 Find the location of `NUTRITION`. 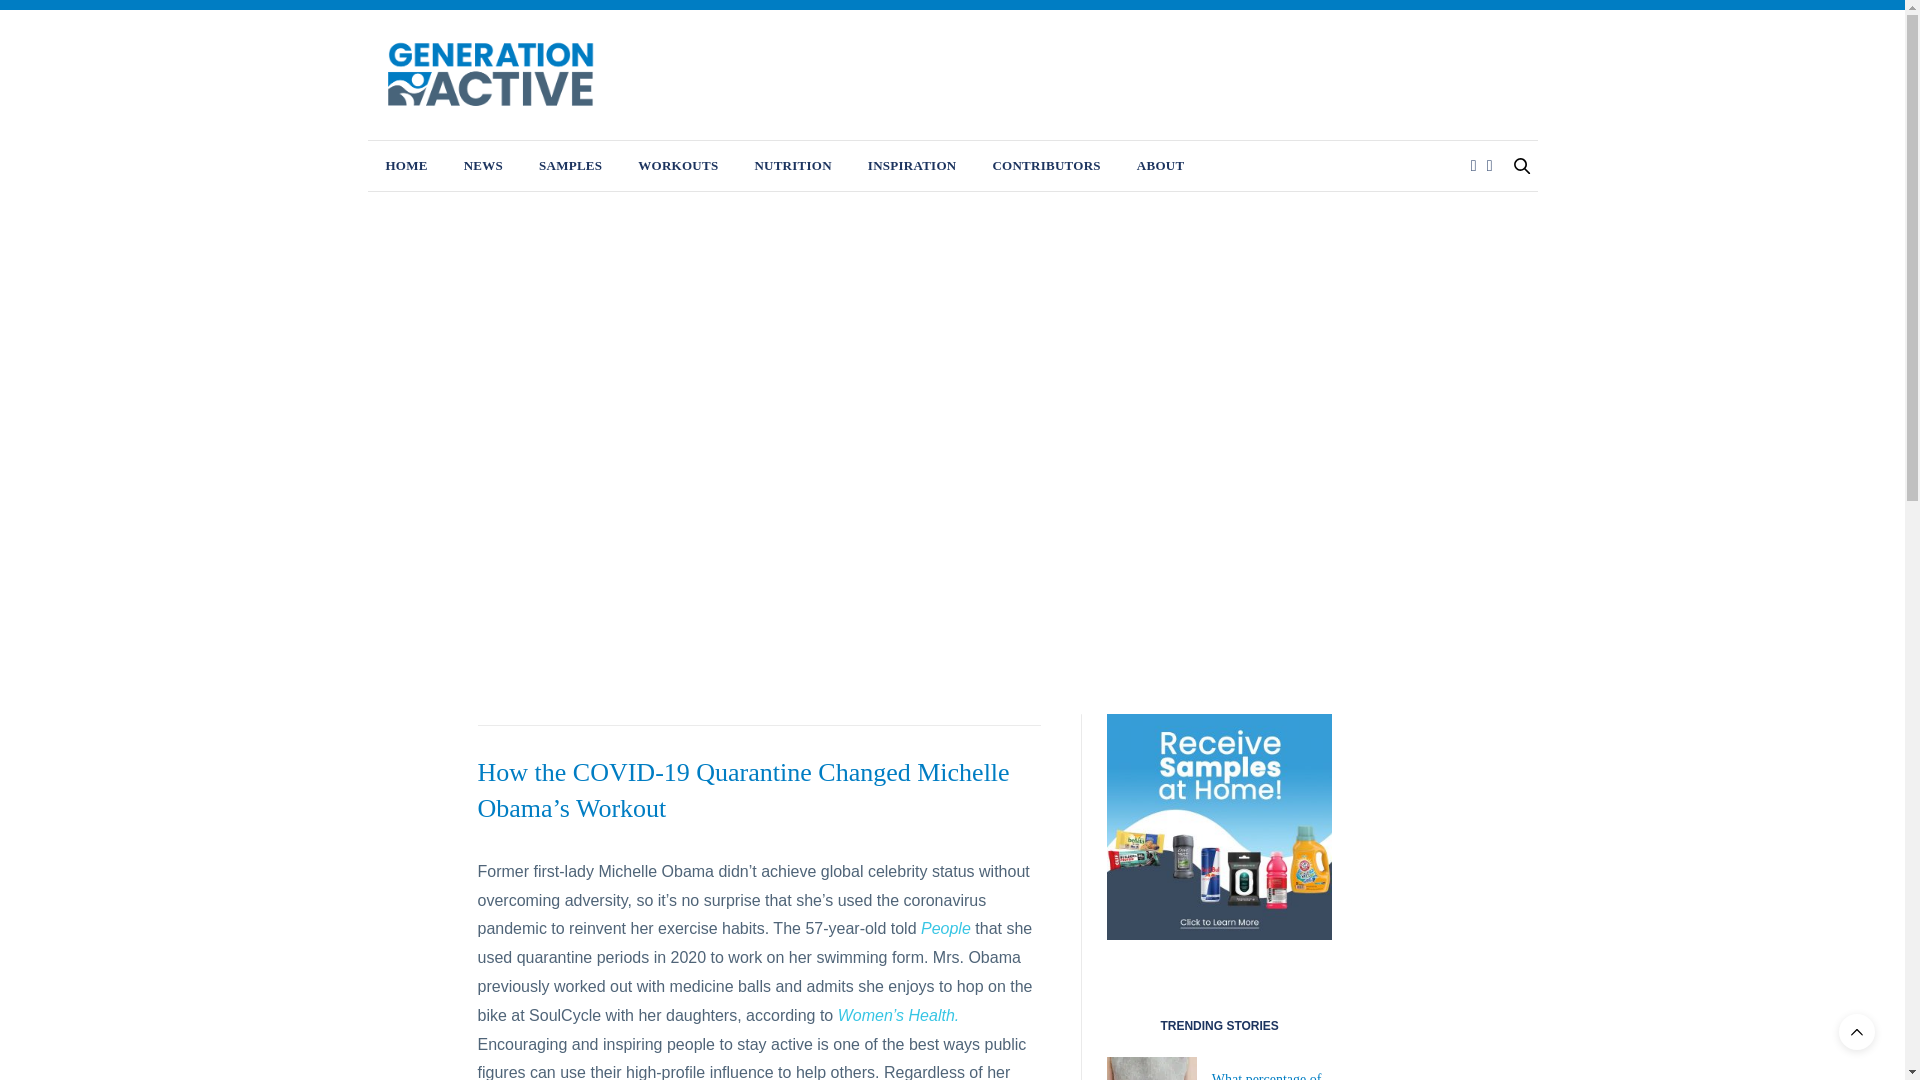

NUTRITION is located at coordinates (792, 166).